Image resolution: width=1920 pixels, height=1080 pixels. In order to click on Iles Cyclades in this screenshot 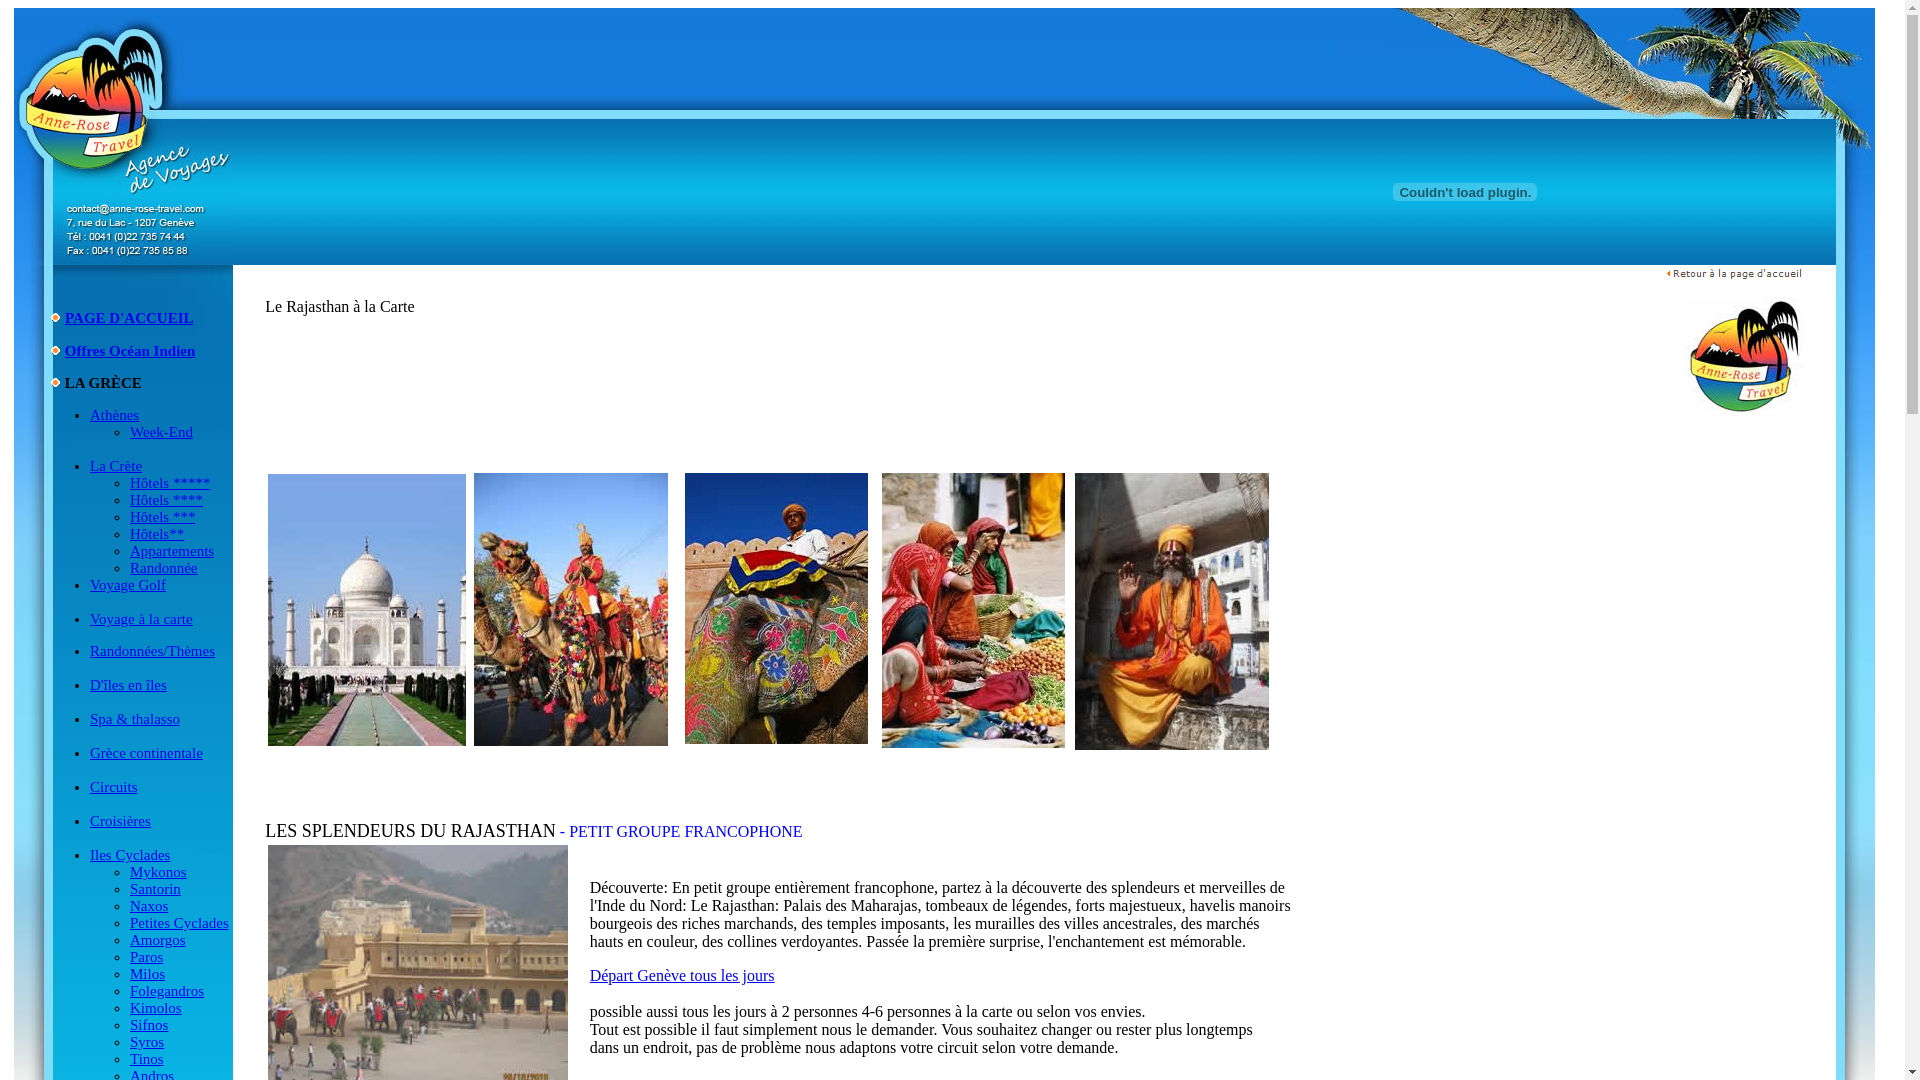, I will do `click(130, 855)`.